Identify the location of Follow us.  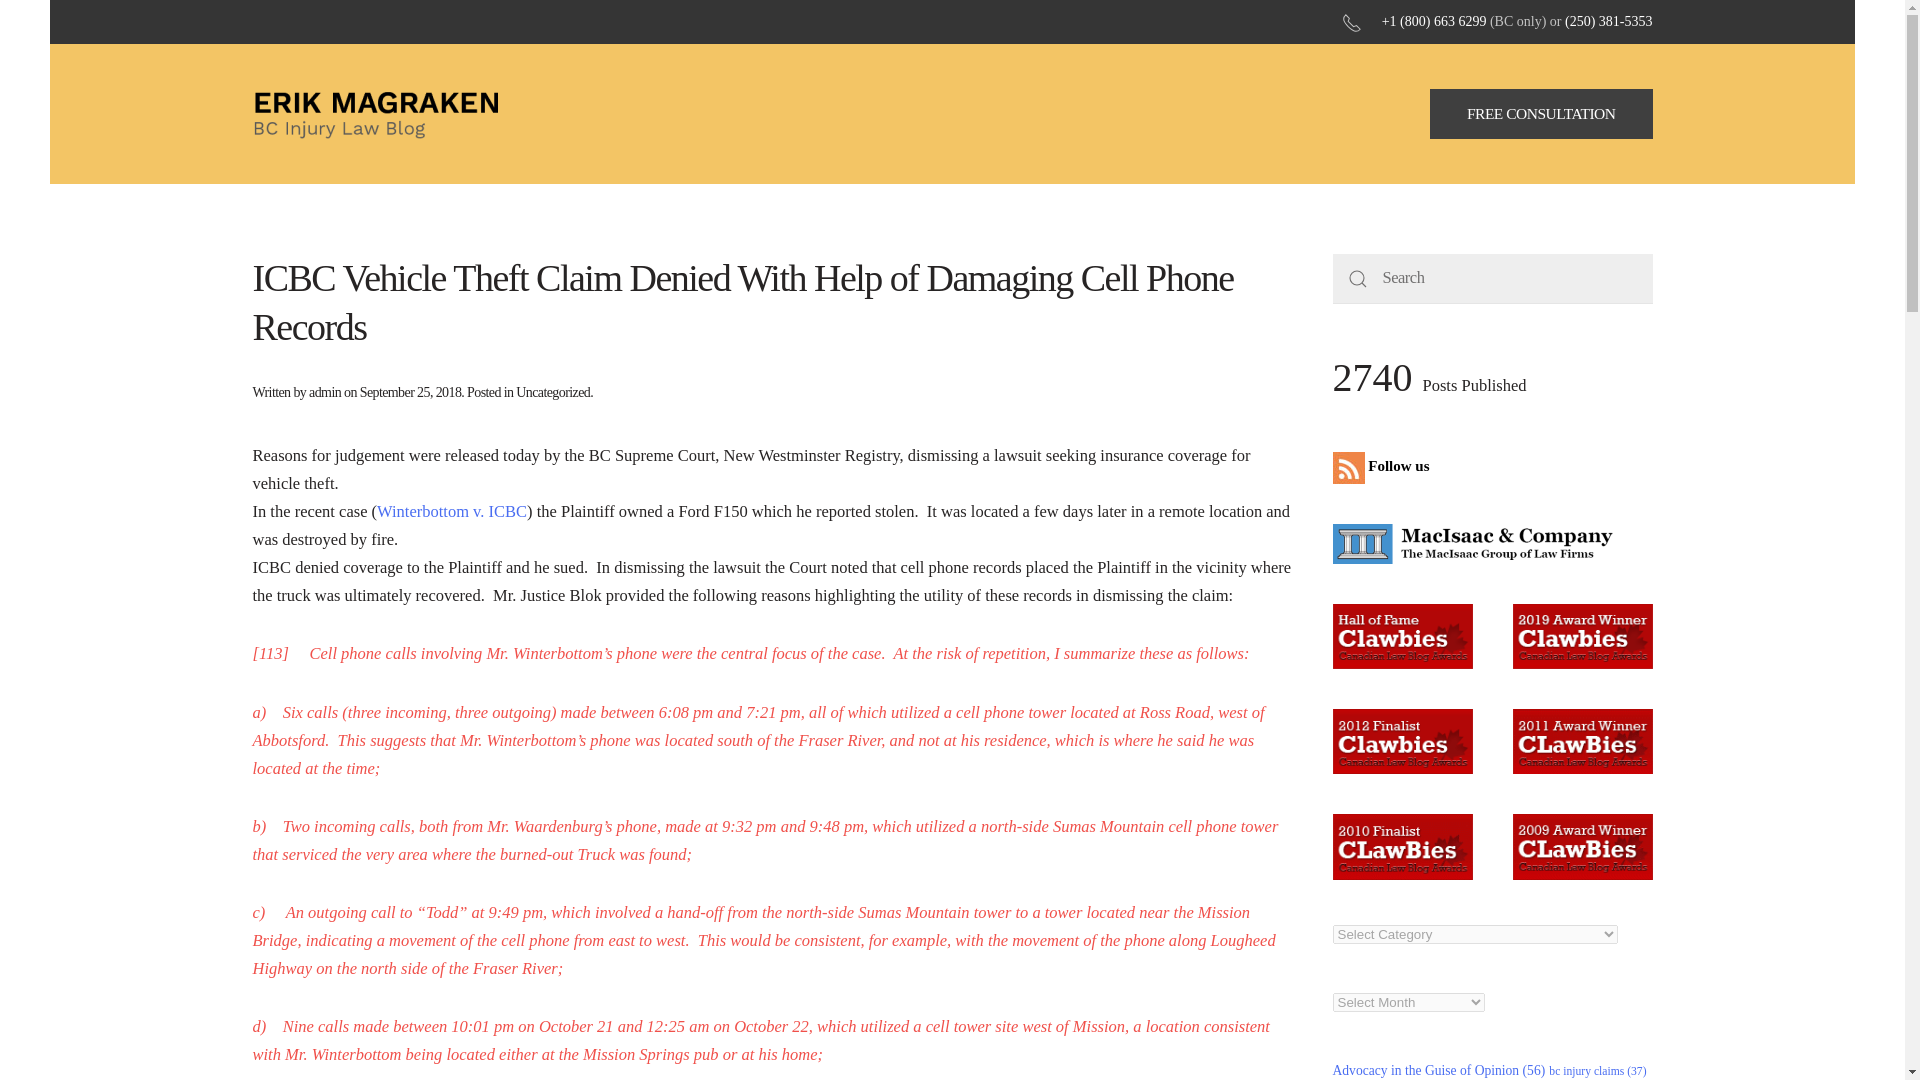
(1385, 466).